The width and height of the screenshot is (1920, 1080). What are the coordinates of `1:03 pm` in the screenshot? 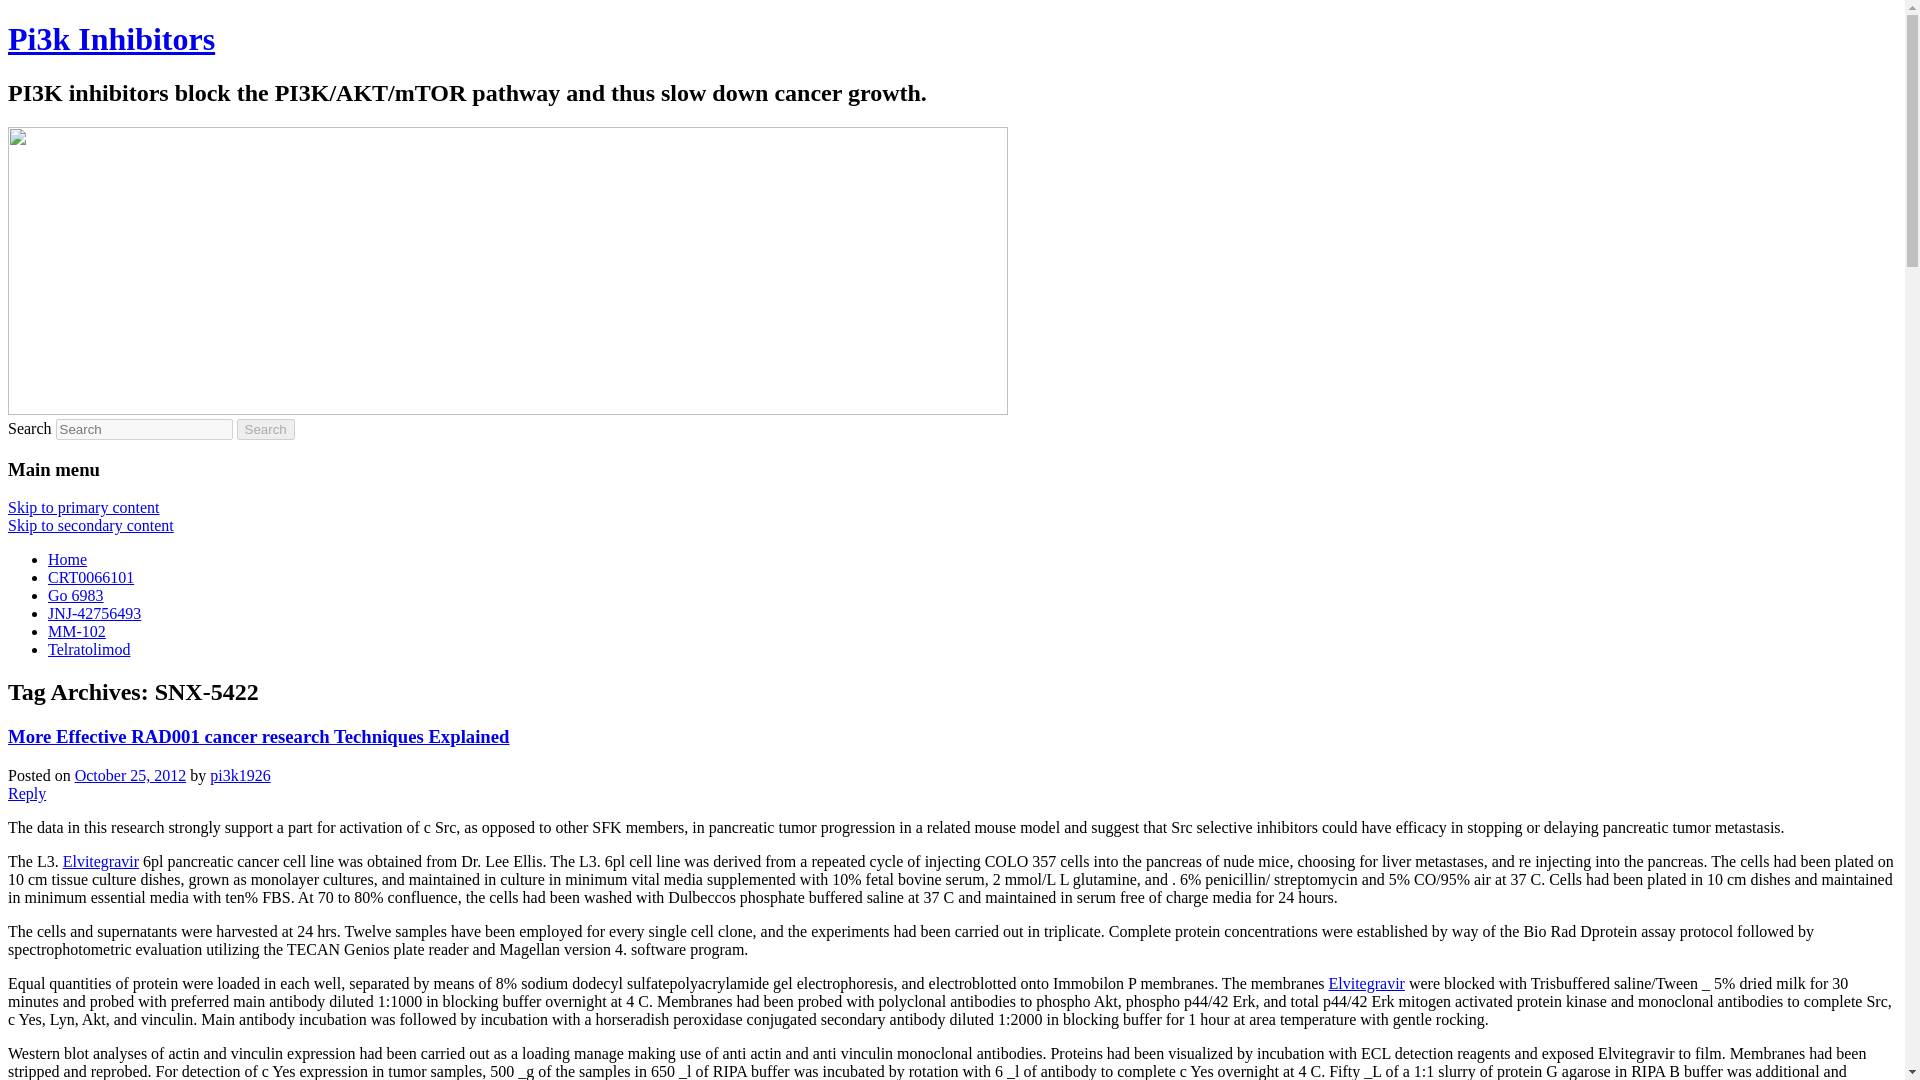 It's located at (130, 775).